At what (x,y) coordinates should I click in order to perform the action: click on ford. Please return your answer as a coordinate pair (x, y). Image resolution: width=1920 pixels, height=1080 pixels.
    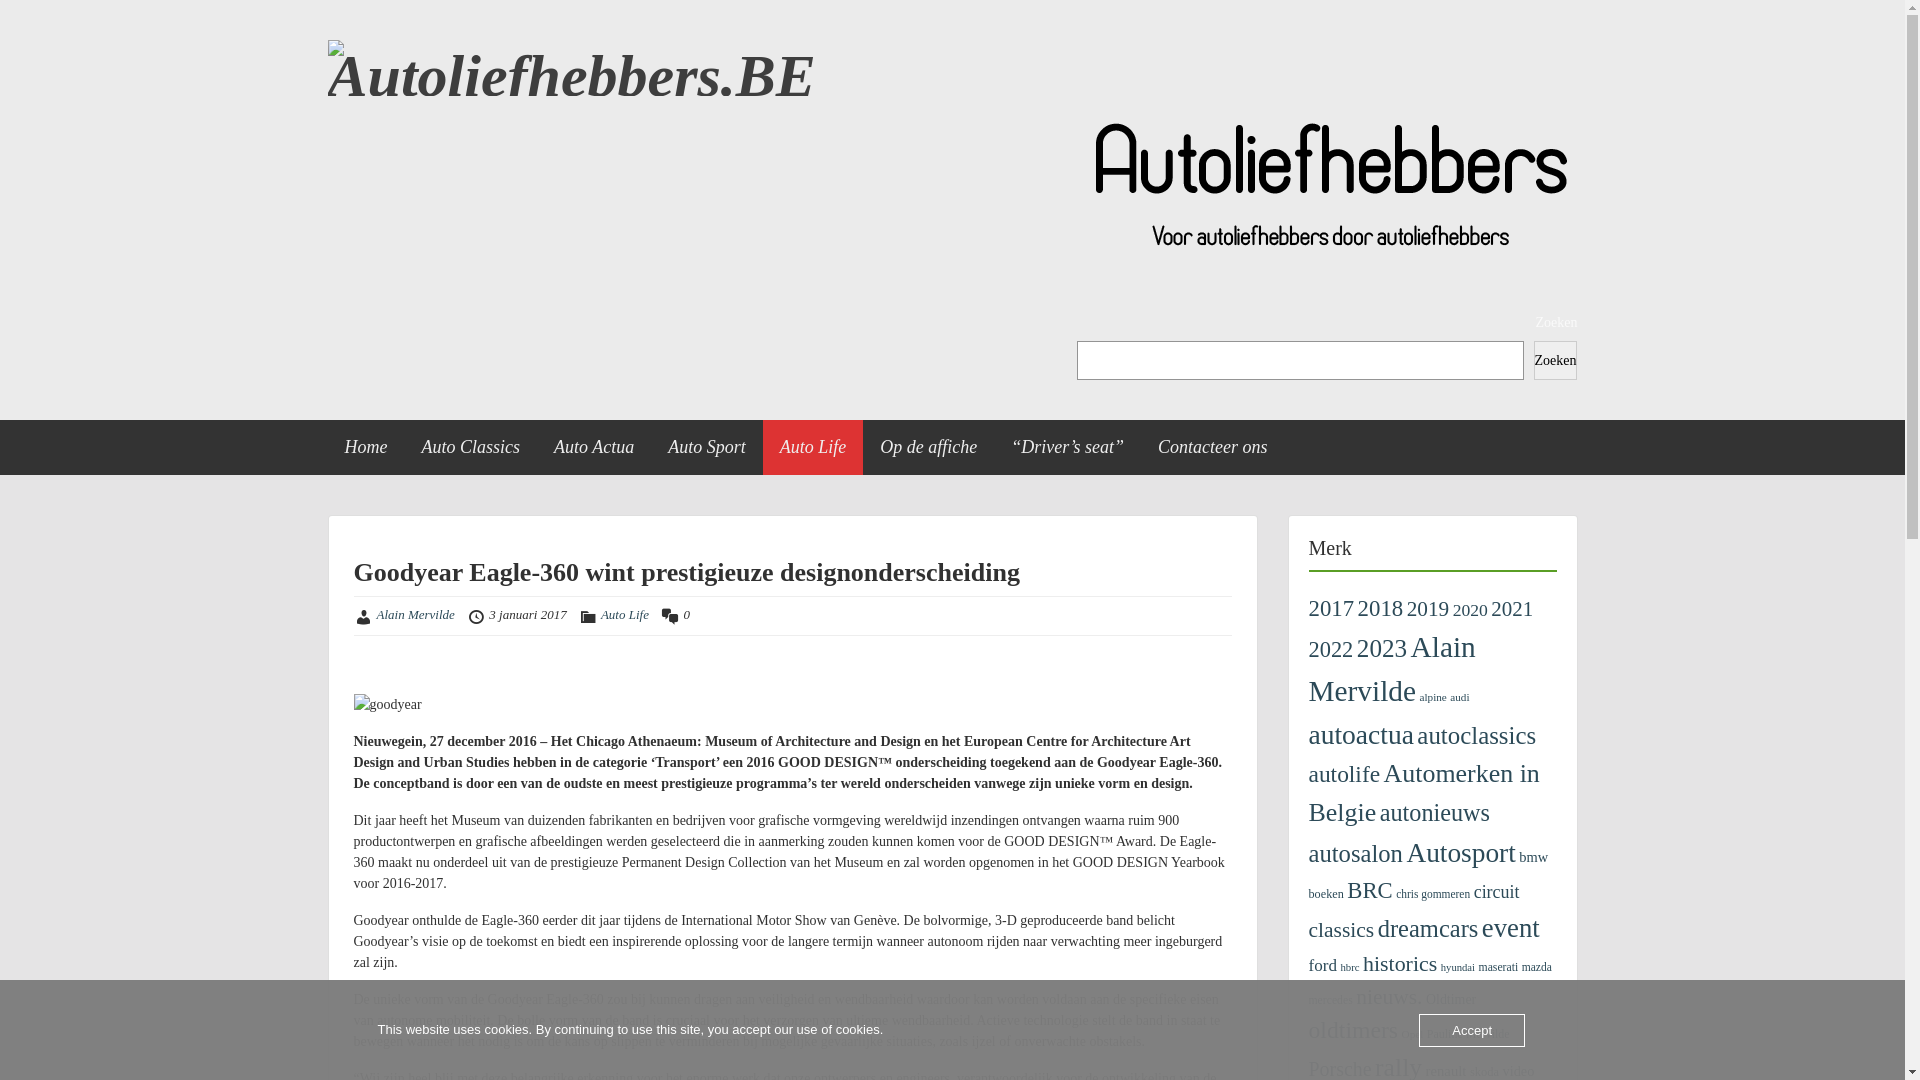
    Looking at the image, I should click on (1322, 966).